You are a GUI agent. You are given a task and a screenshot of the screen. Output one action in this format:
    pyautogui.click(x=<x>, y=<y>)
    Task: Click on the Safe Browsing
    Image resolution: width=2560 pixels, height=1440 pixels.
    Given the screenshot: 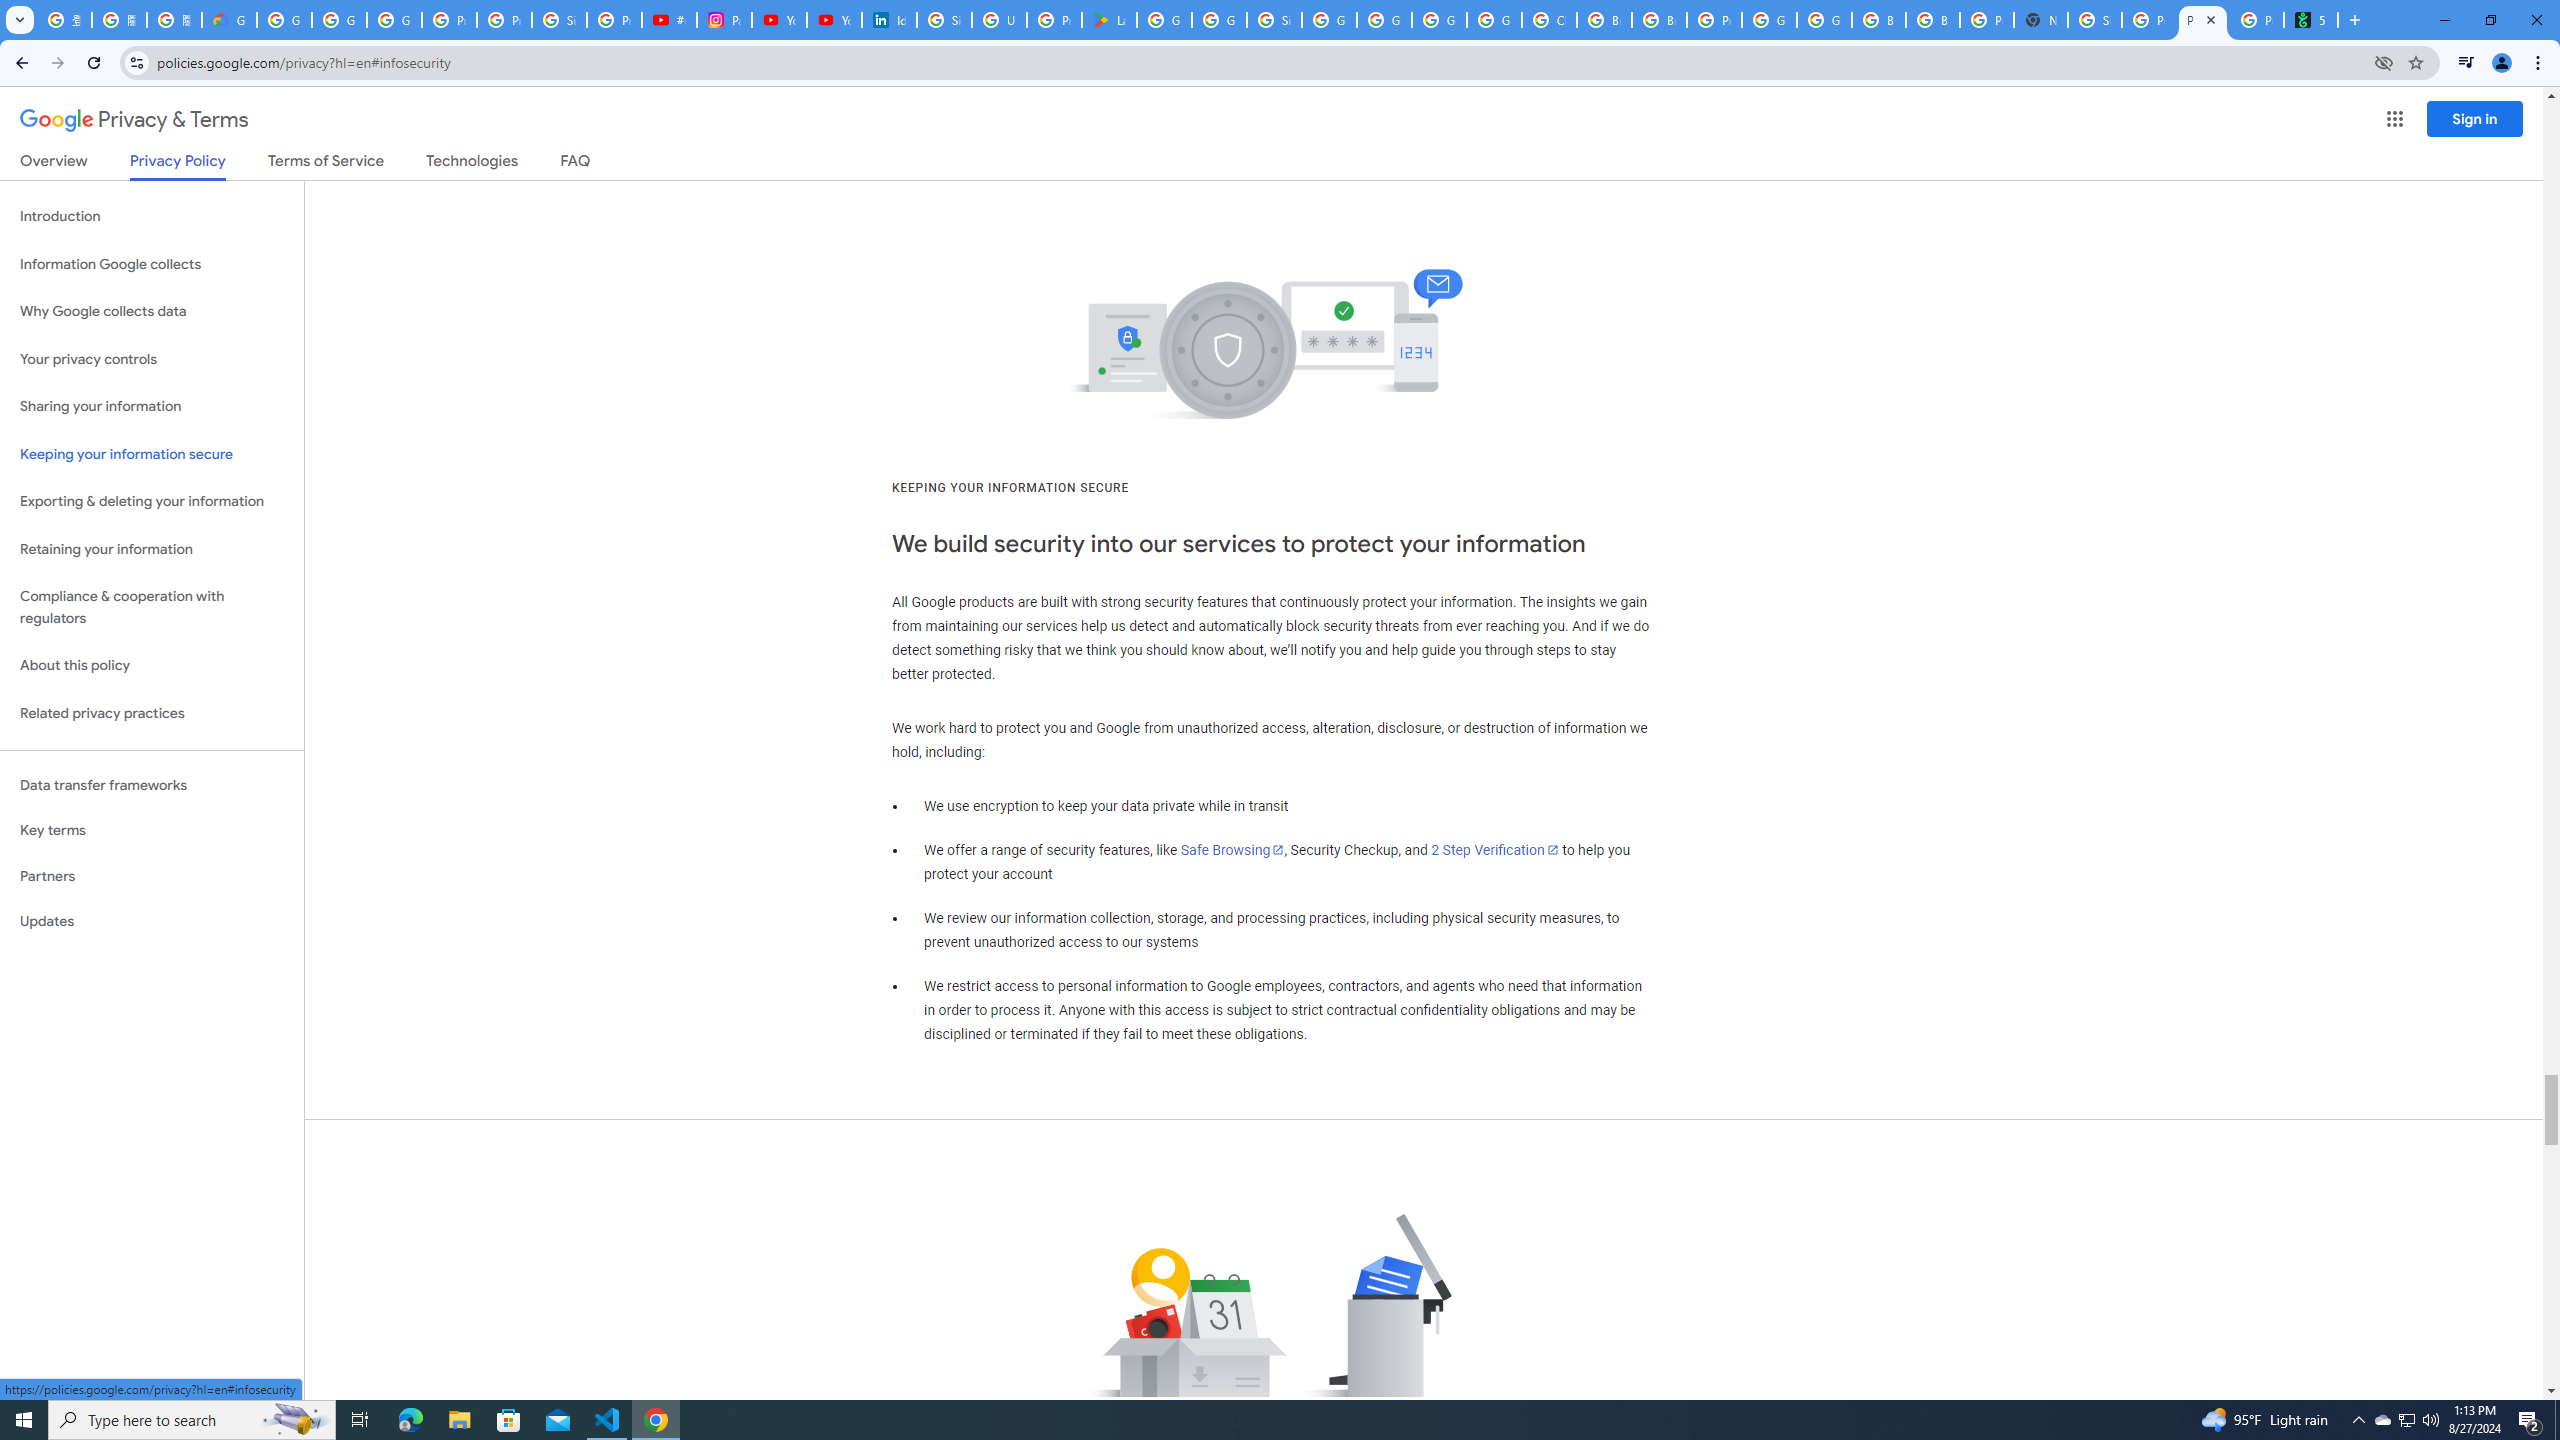 What is the action you would take?
    pyautogui.click(x=1232, y=850)
    